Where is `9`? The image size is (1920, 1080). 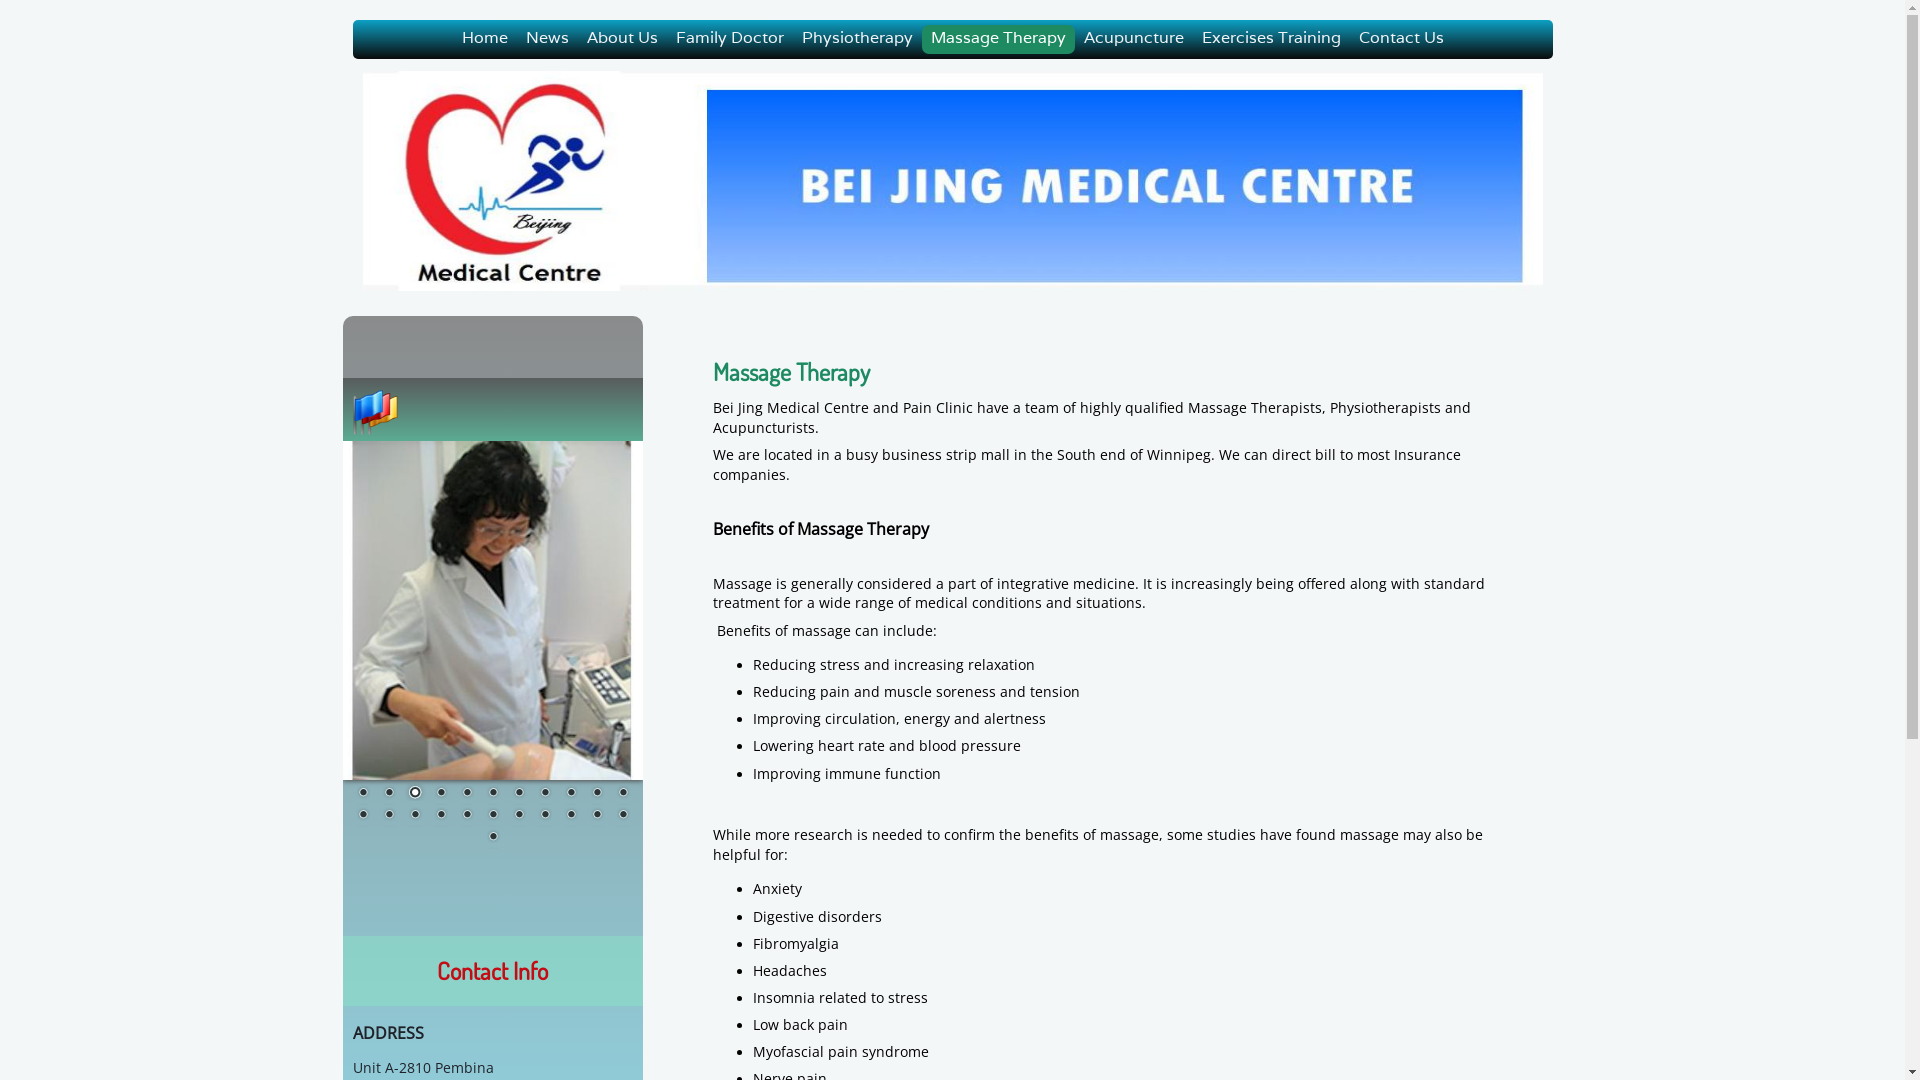 9 is located at coordinates (571, 794).